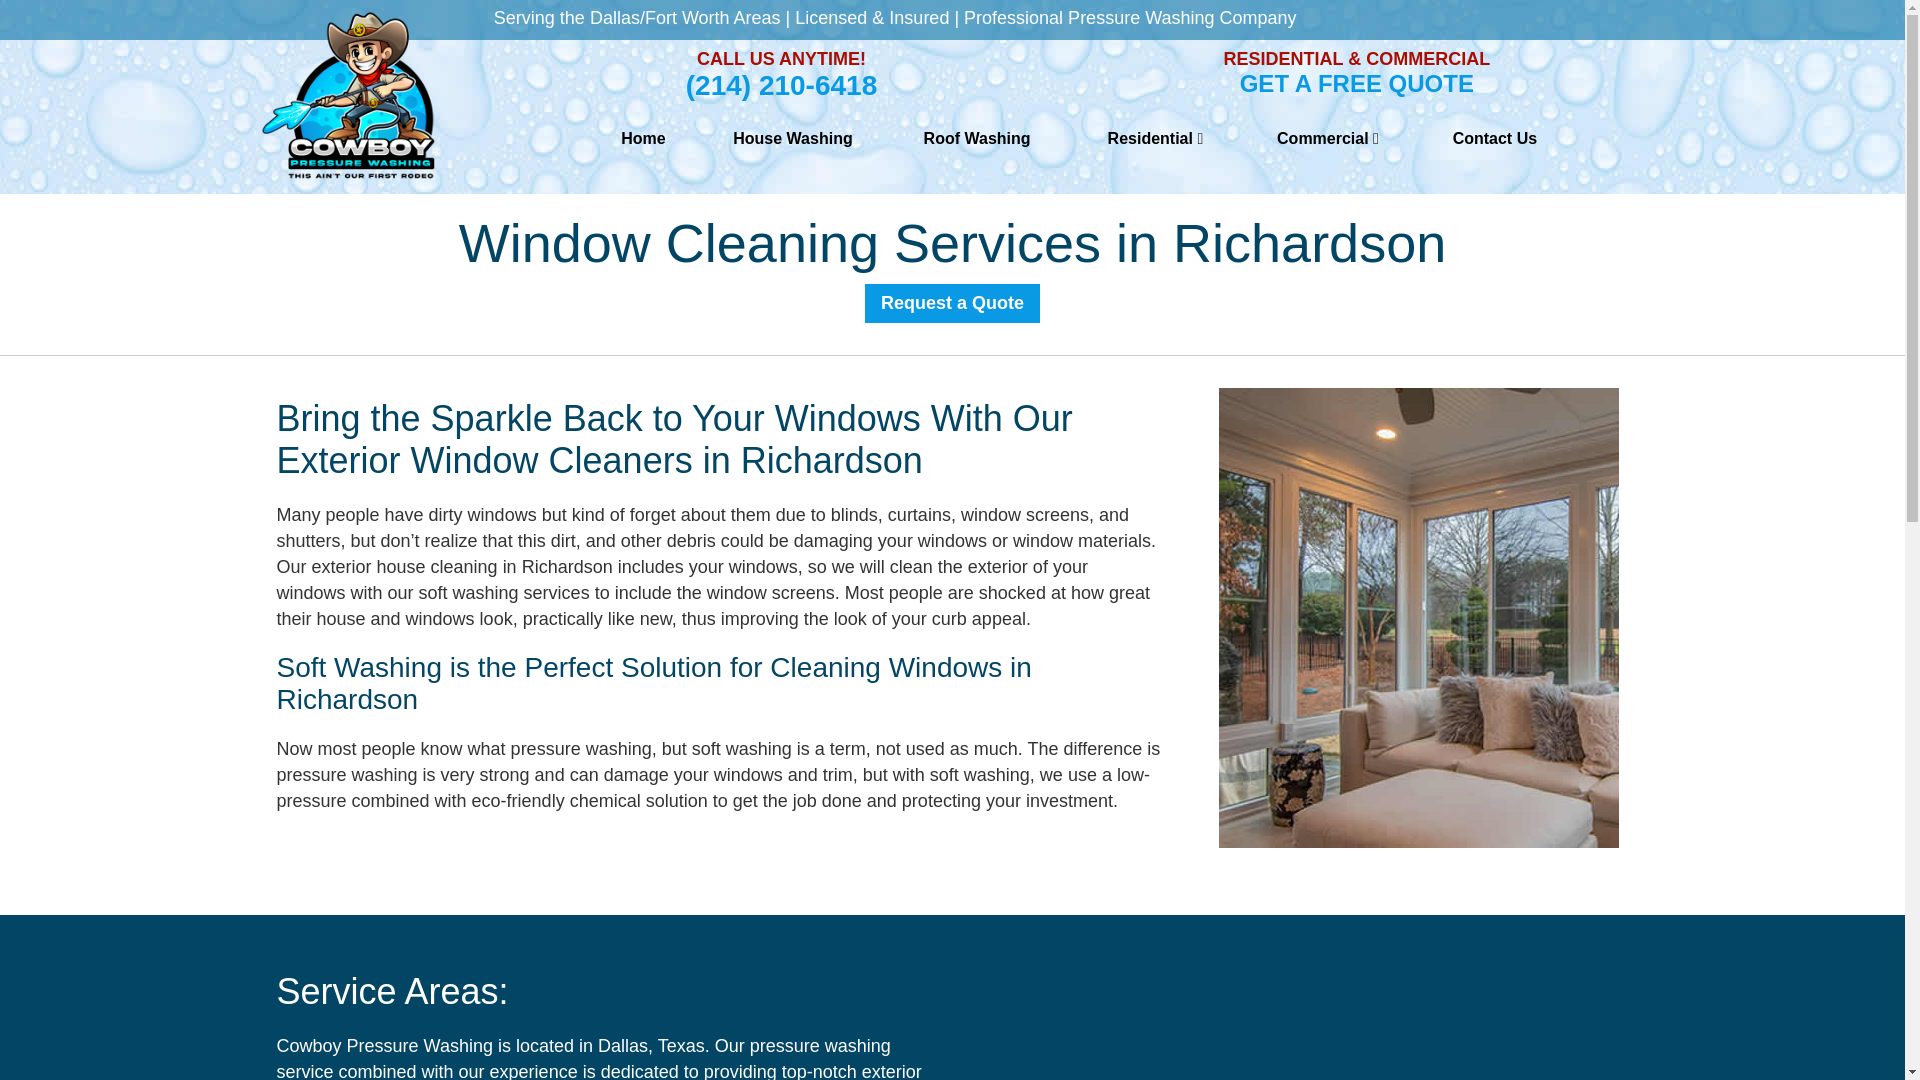  What do you see at coordinates (642, 138) in the screenshot?
I see `Dallas Pressure and Soft Wash Services` at bounding box center [642, 138].